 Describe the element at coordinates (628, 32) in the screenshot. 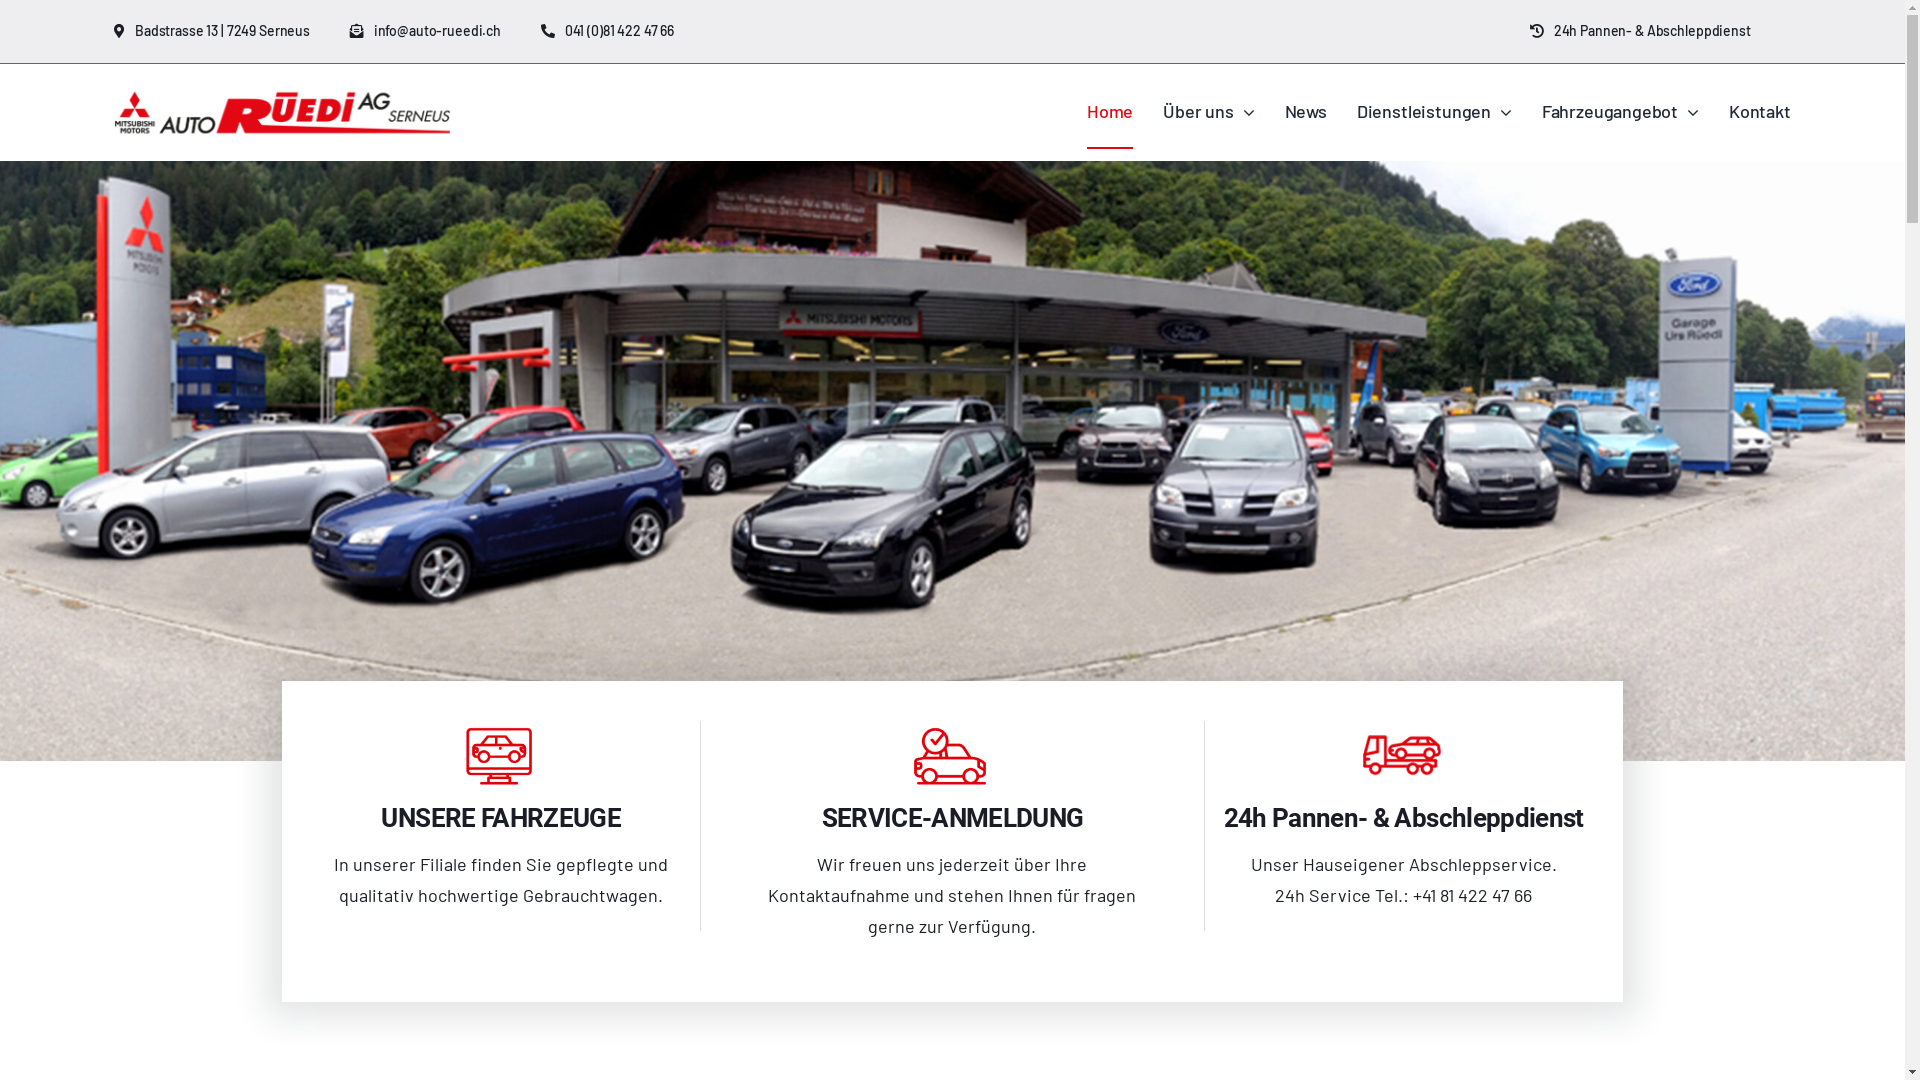

I see `041 (0)81 422 47 66` at that location.